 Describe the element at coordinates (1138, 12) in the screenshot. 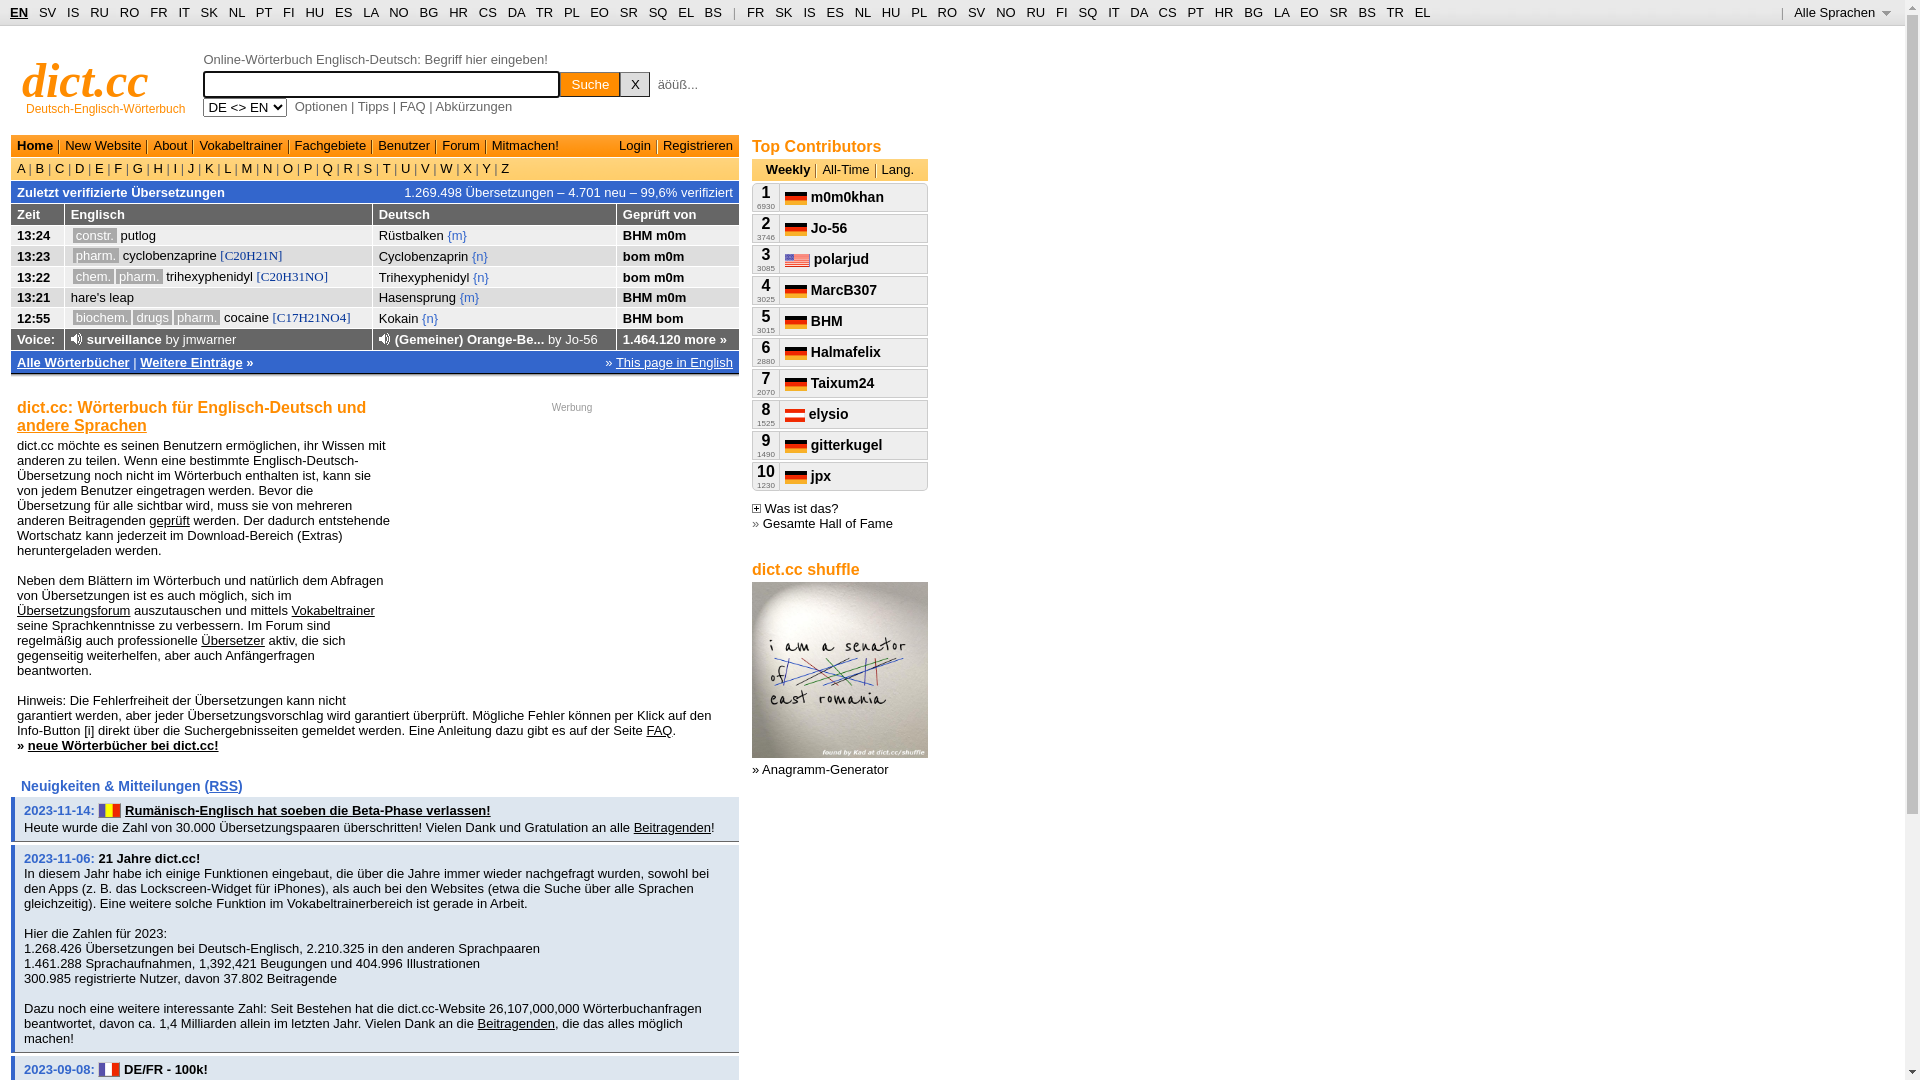

I see `DA` at that location.